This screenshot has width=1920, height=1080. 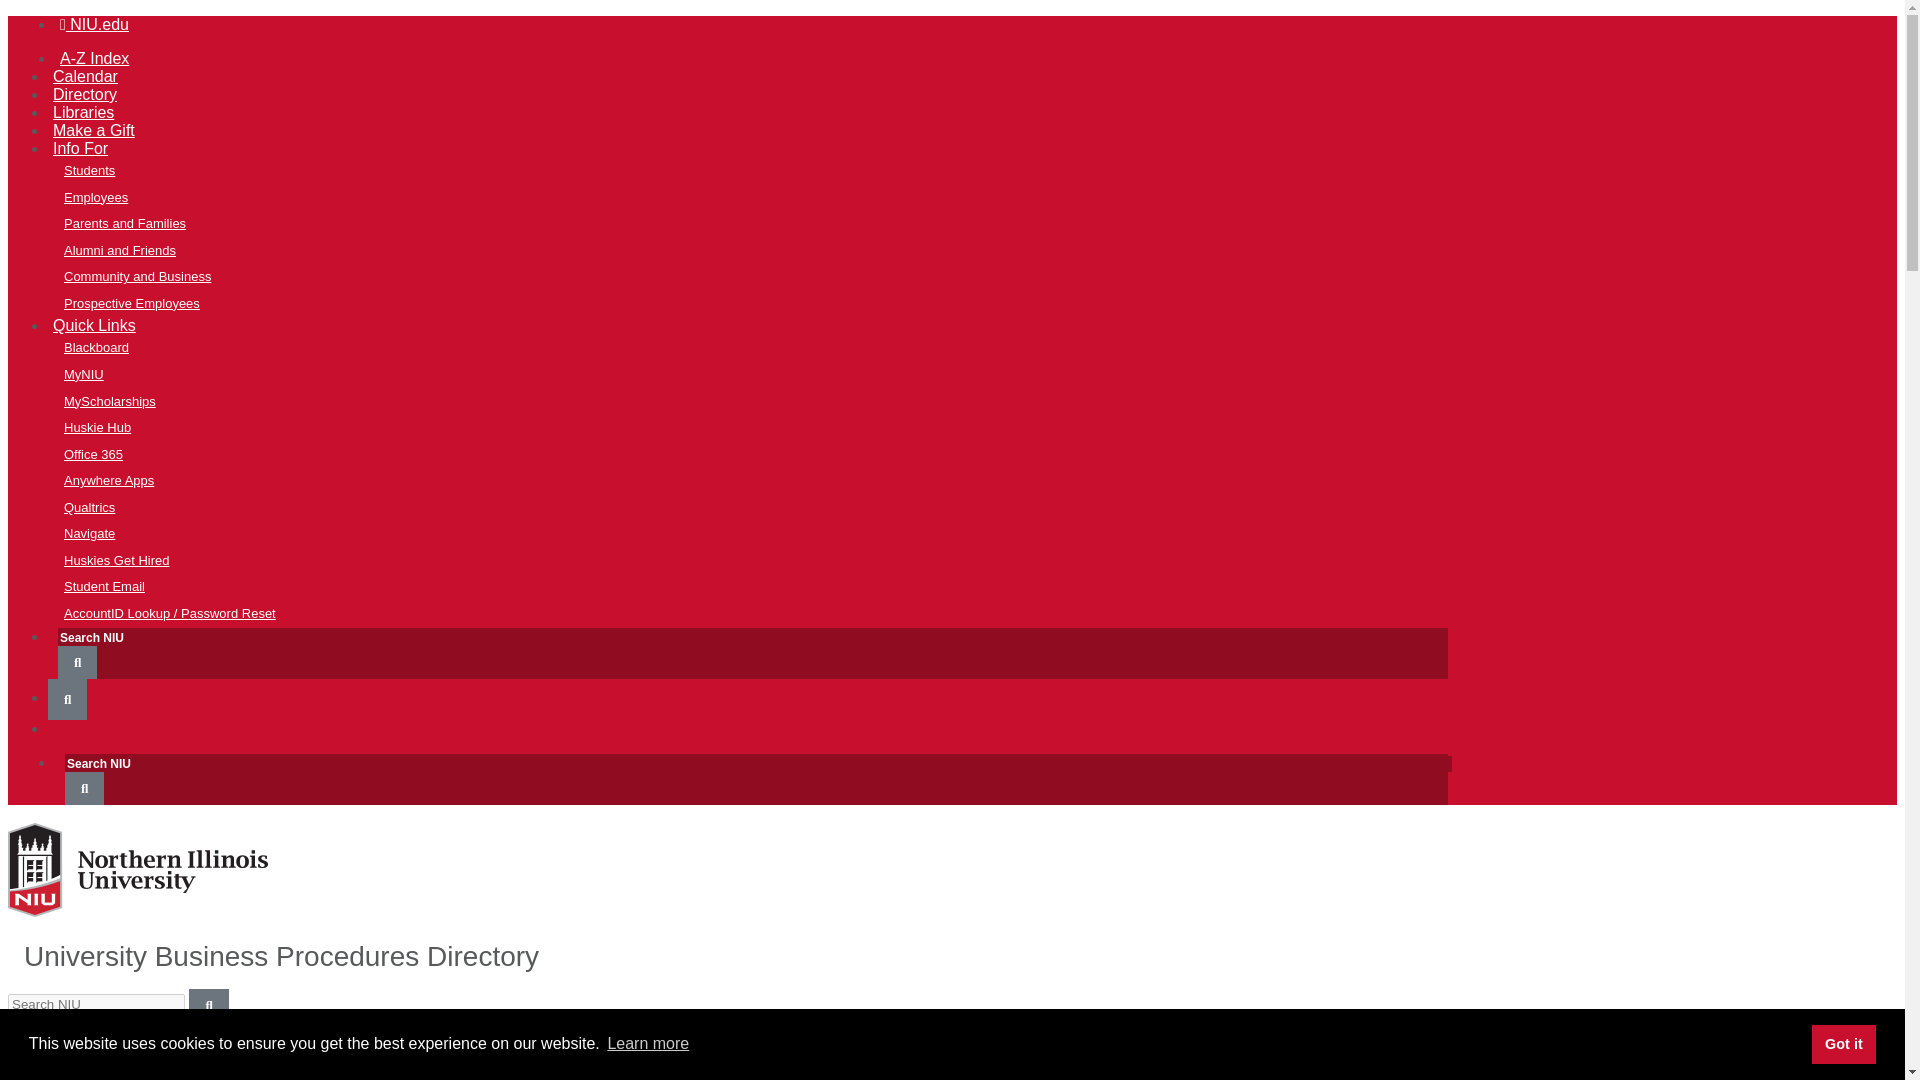 What do you see at coordinates (764, 508) in the screenshot?
I see `Qualtrics` at bounding box center [764, 508].